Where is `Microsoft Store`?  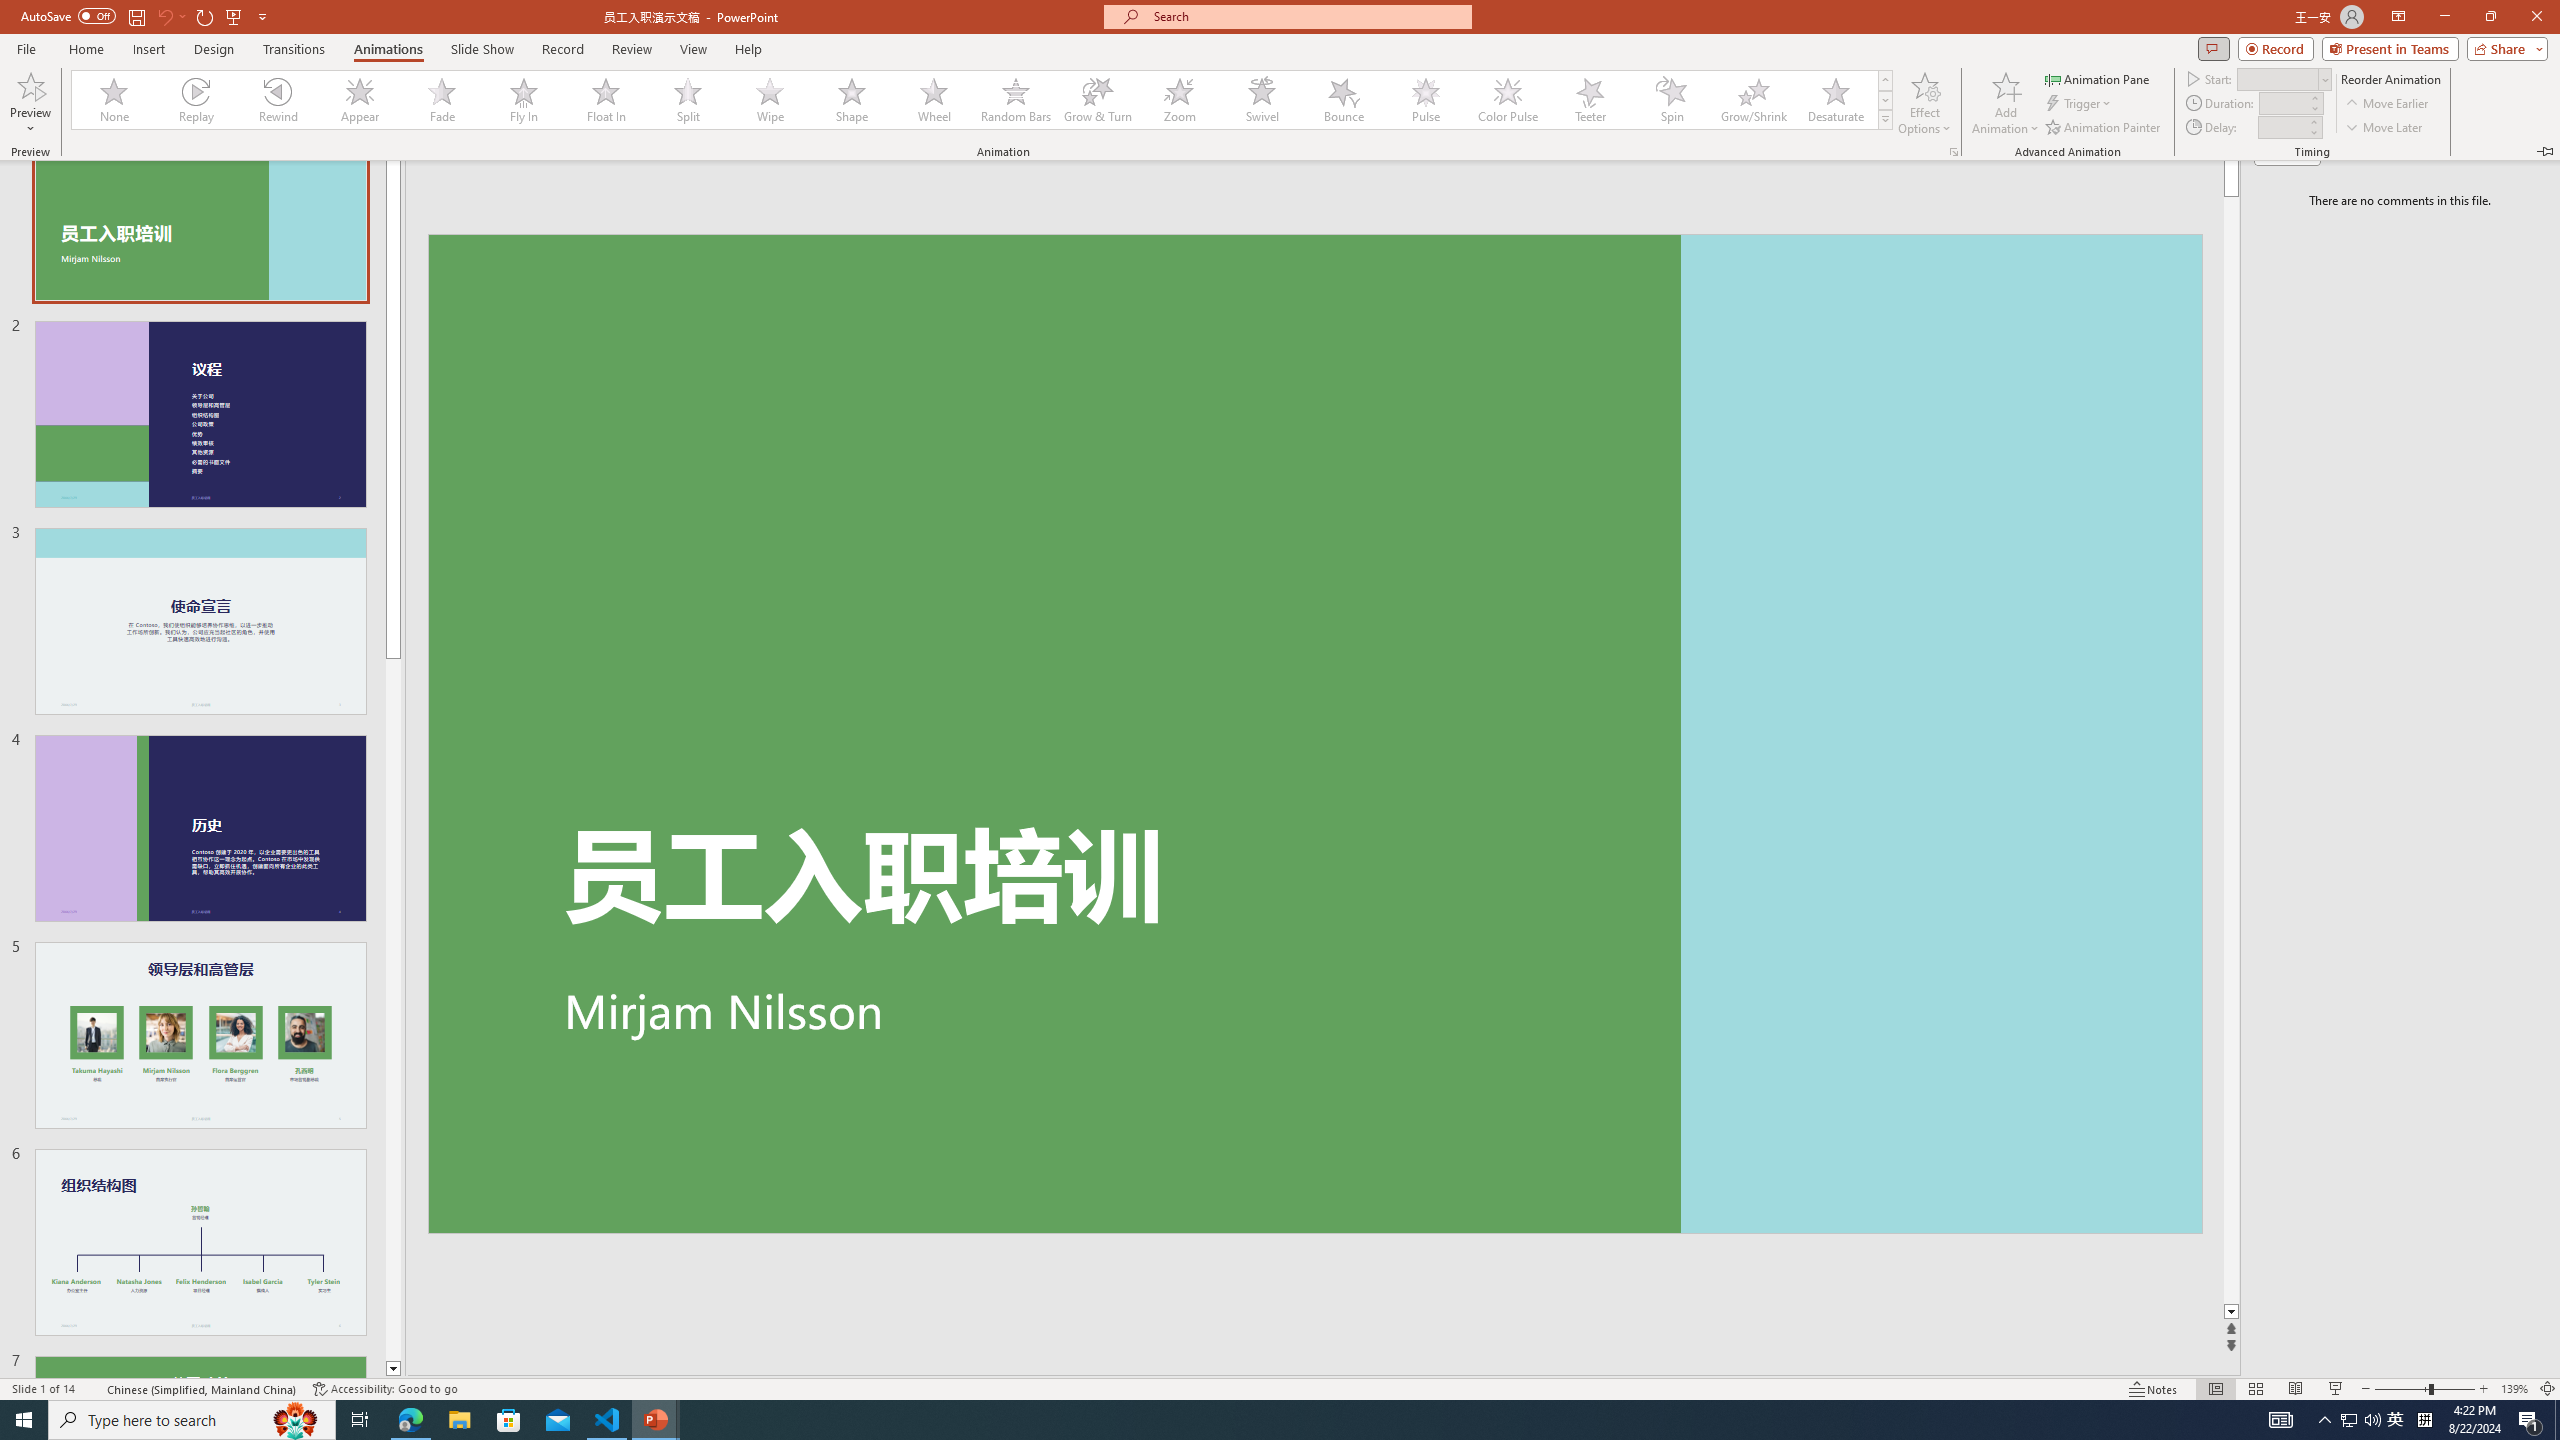
Microsoft Store is located at coordinates (509, 1420).